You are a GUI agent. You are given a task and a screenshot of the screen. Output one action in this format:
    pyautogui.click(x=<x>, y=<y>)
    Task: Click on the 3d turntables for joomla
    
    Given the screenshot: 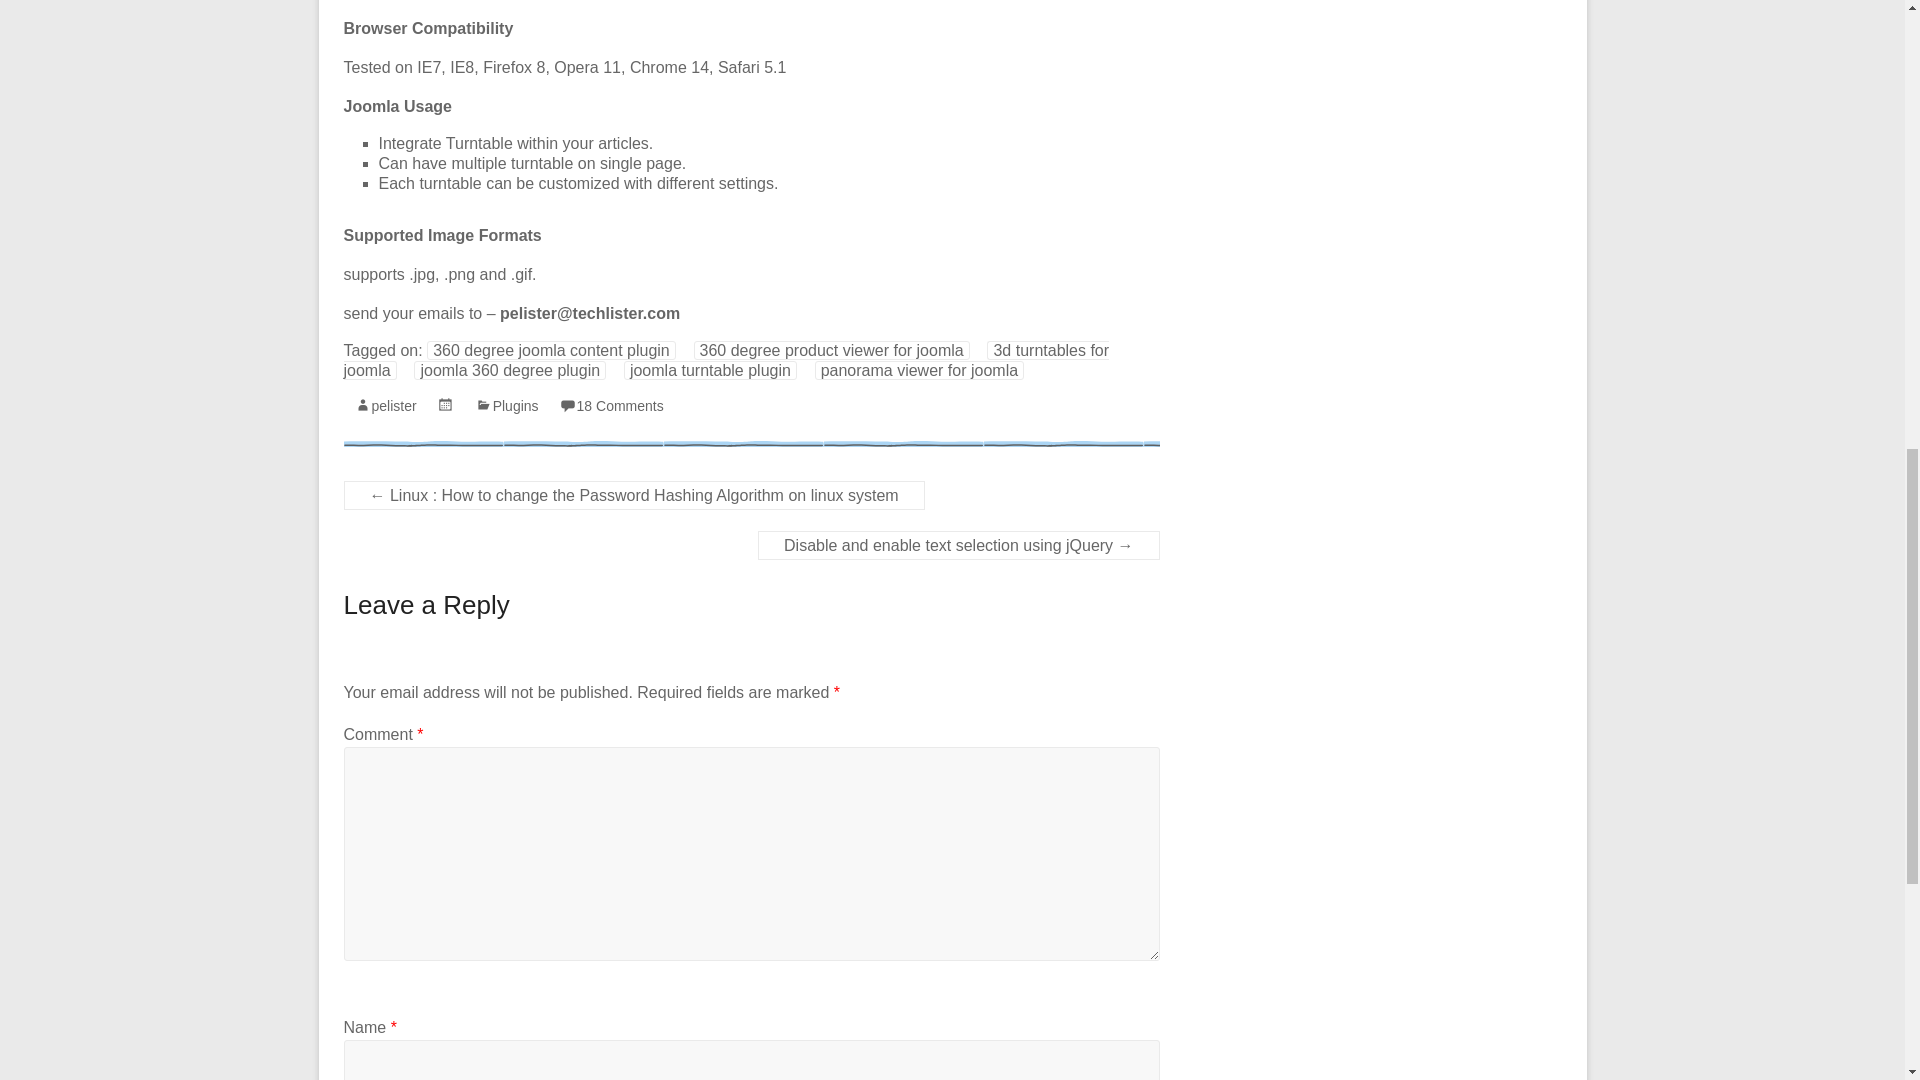 What is the action you would take?
    pyautogui.click(x=726, y=360)
    